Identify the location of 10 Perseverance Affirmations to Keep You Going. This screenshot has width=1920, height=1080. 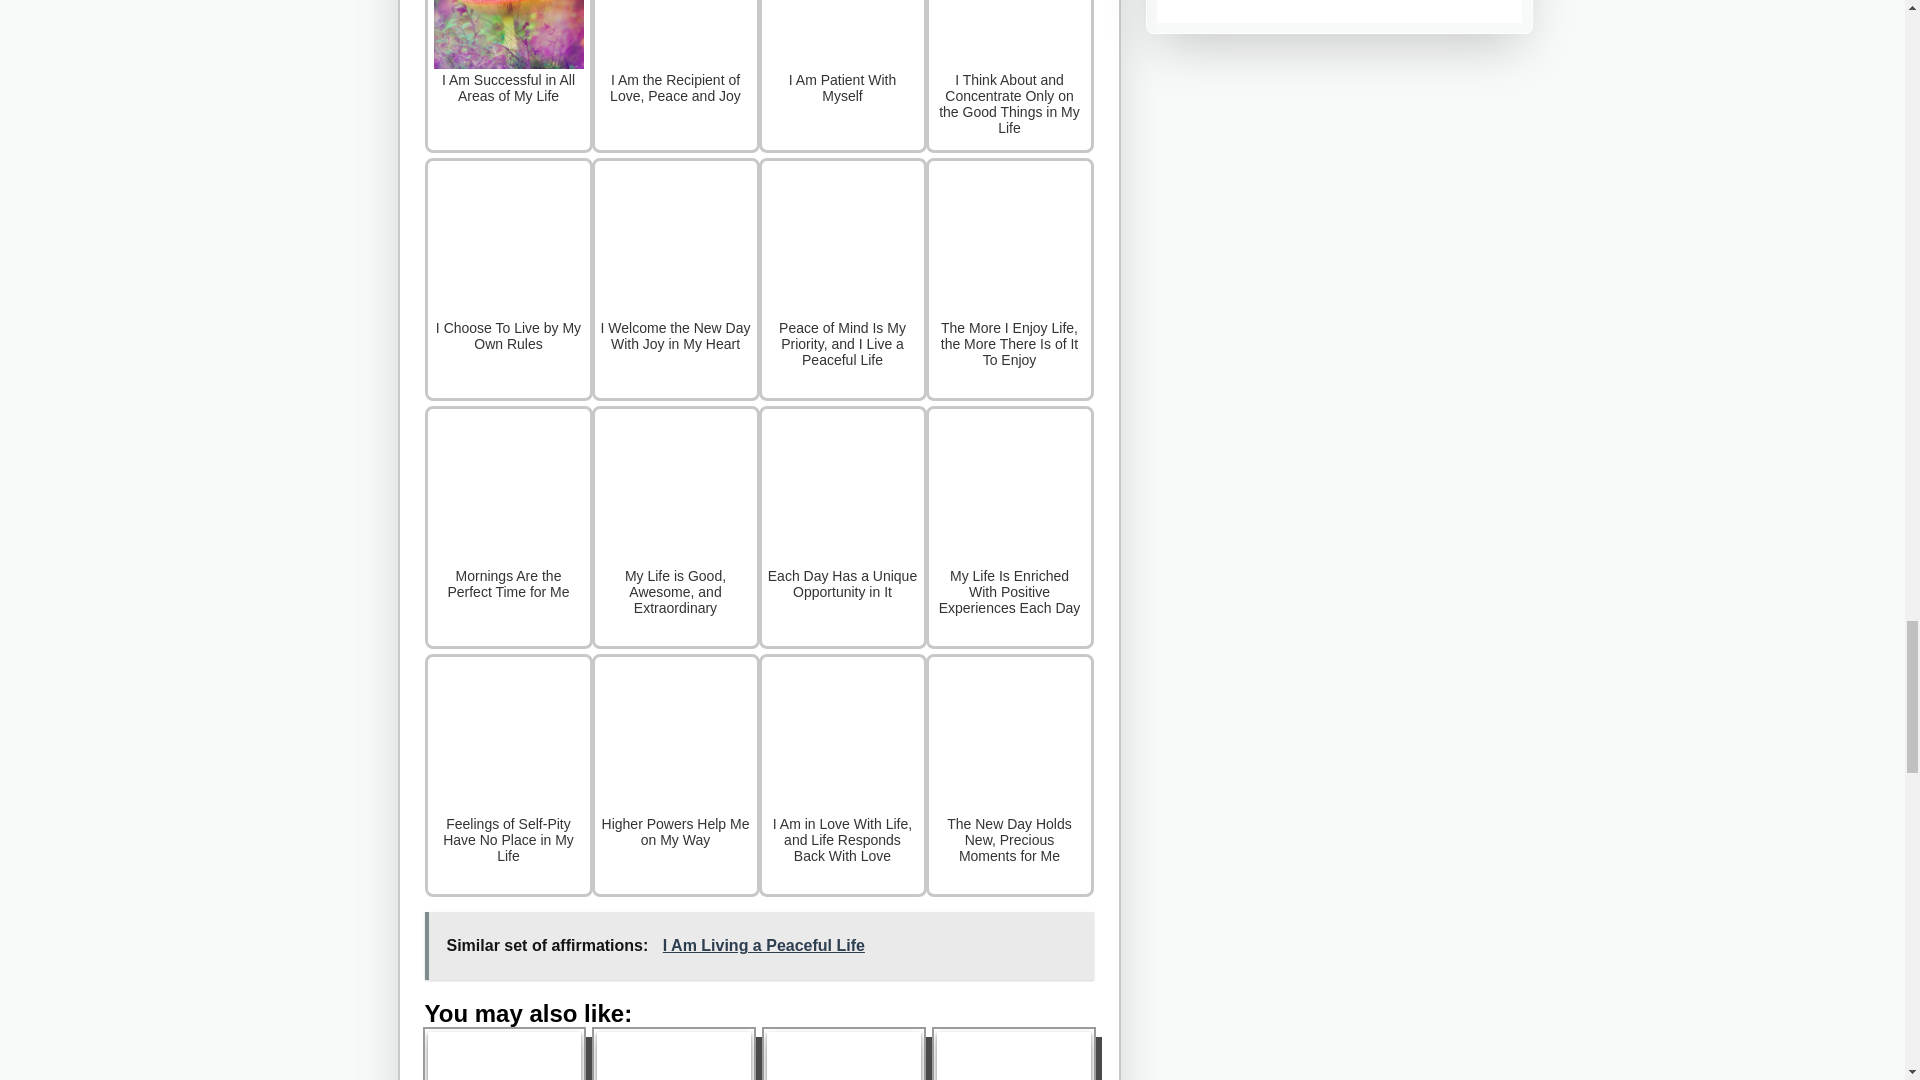
(674, 1056).